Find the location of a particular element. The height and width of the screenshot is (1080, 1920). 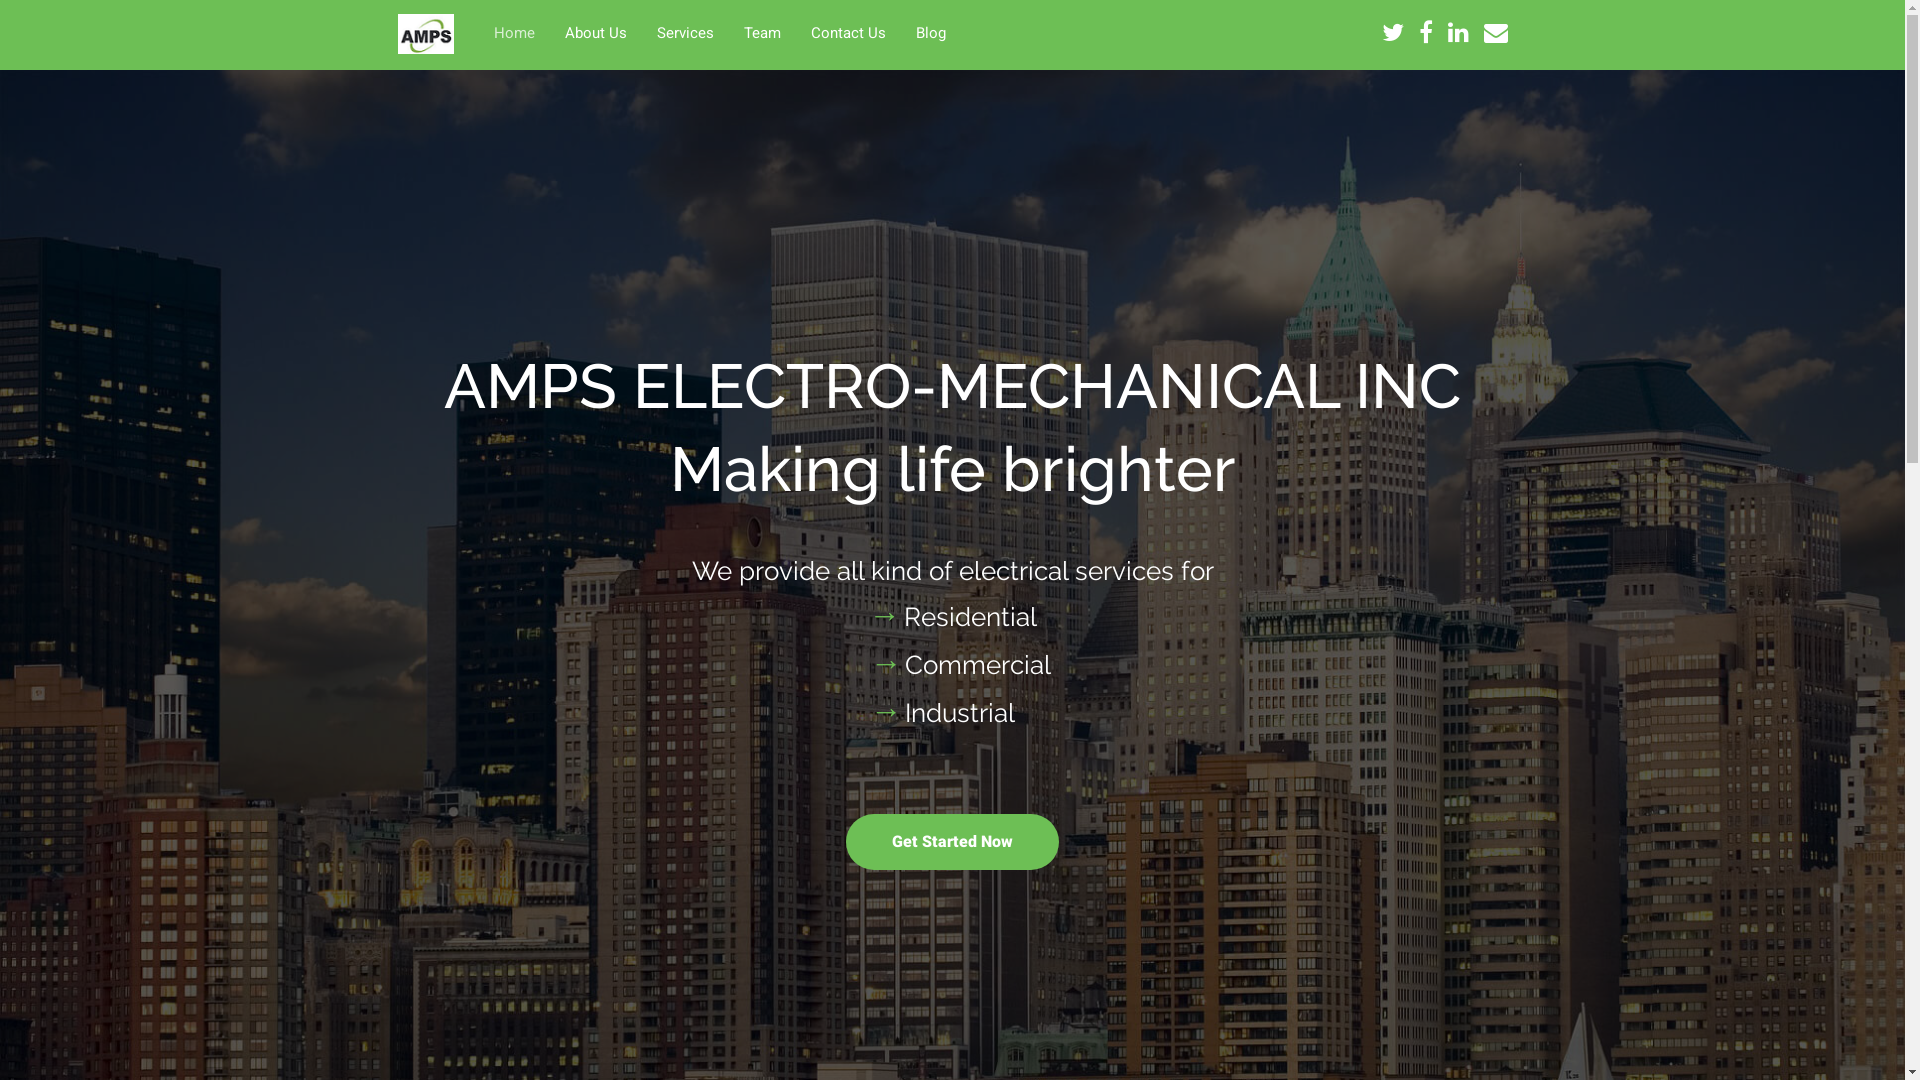

Blog is located at coordinates (931, 32).